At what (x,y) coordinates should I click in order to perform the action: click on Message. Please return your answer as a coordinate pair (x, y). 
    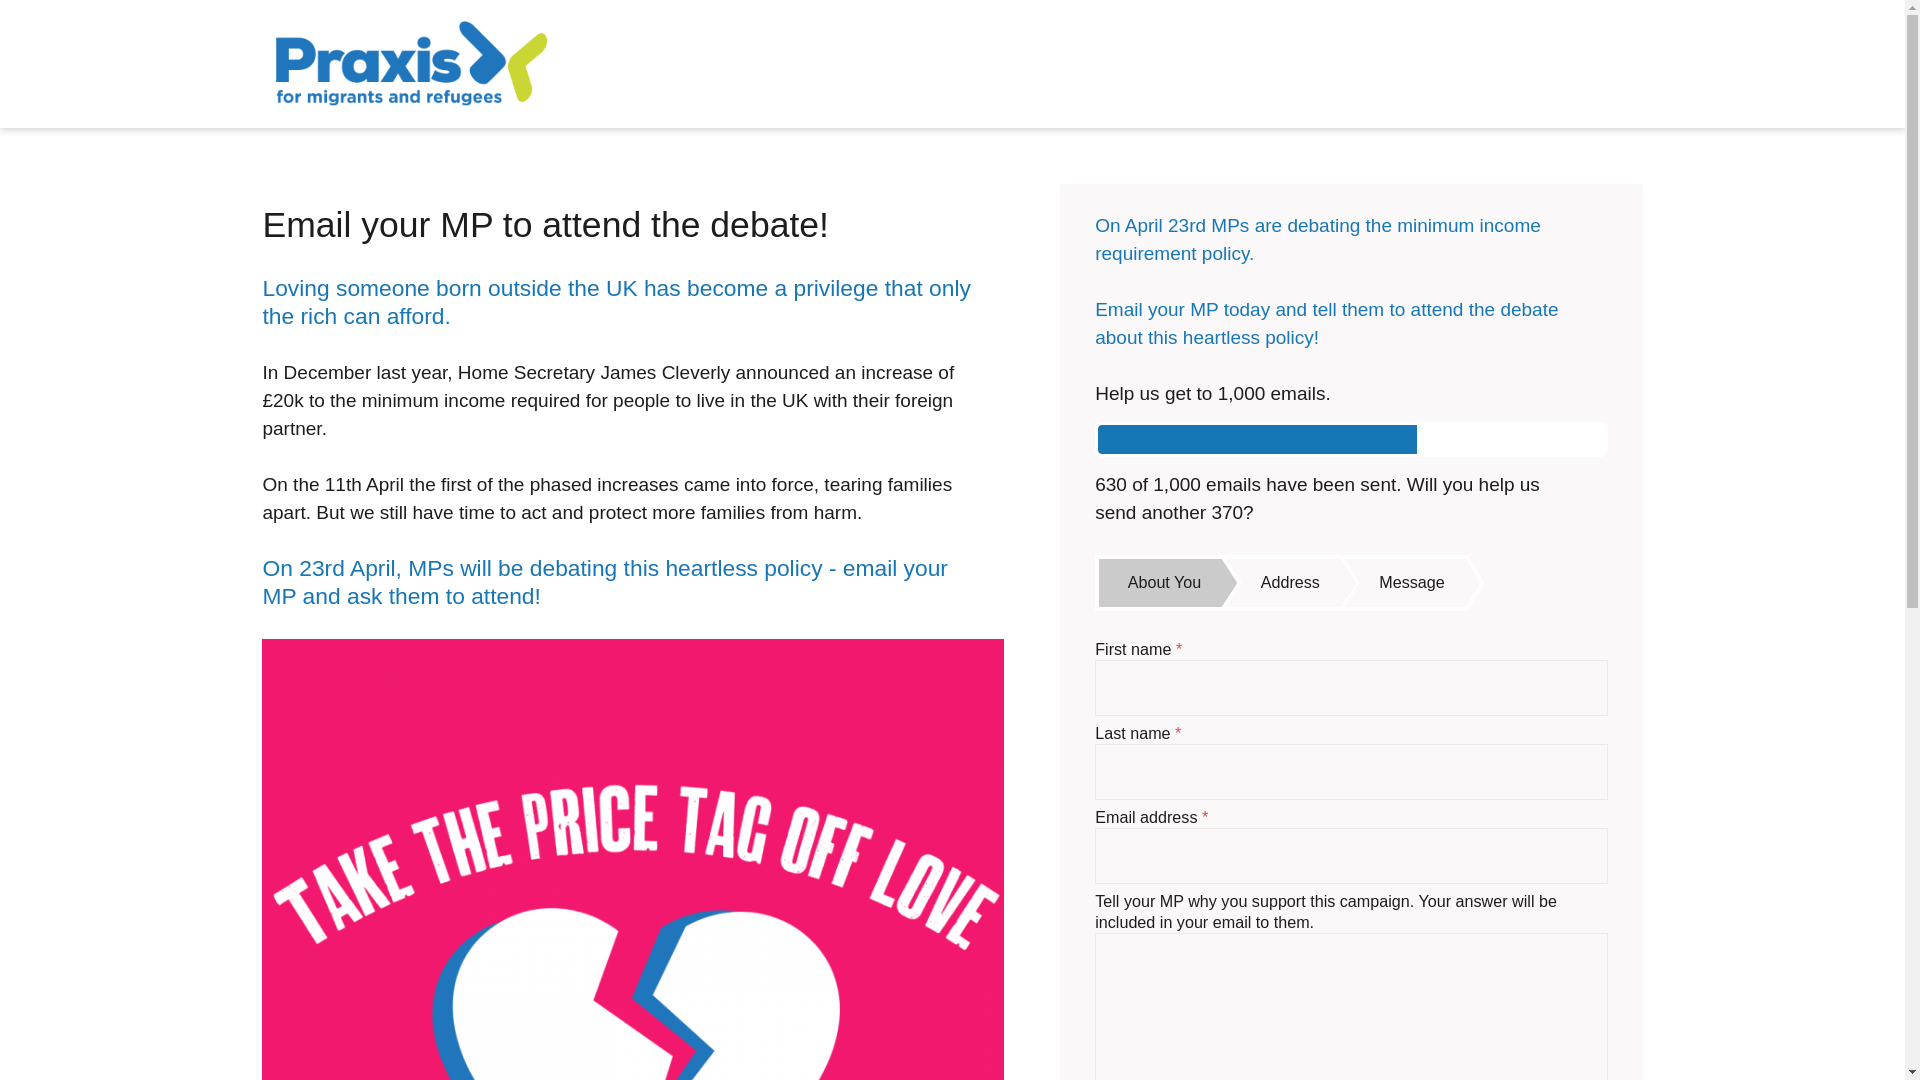
    Looking at the image, I should click on (1411, 582).